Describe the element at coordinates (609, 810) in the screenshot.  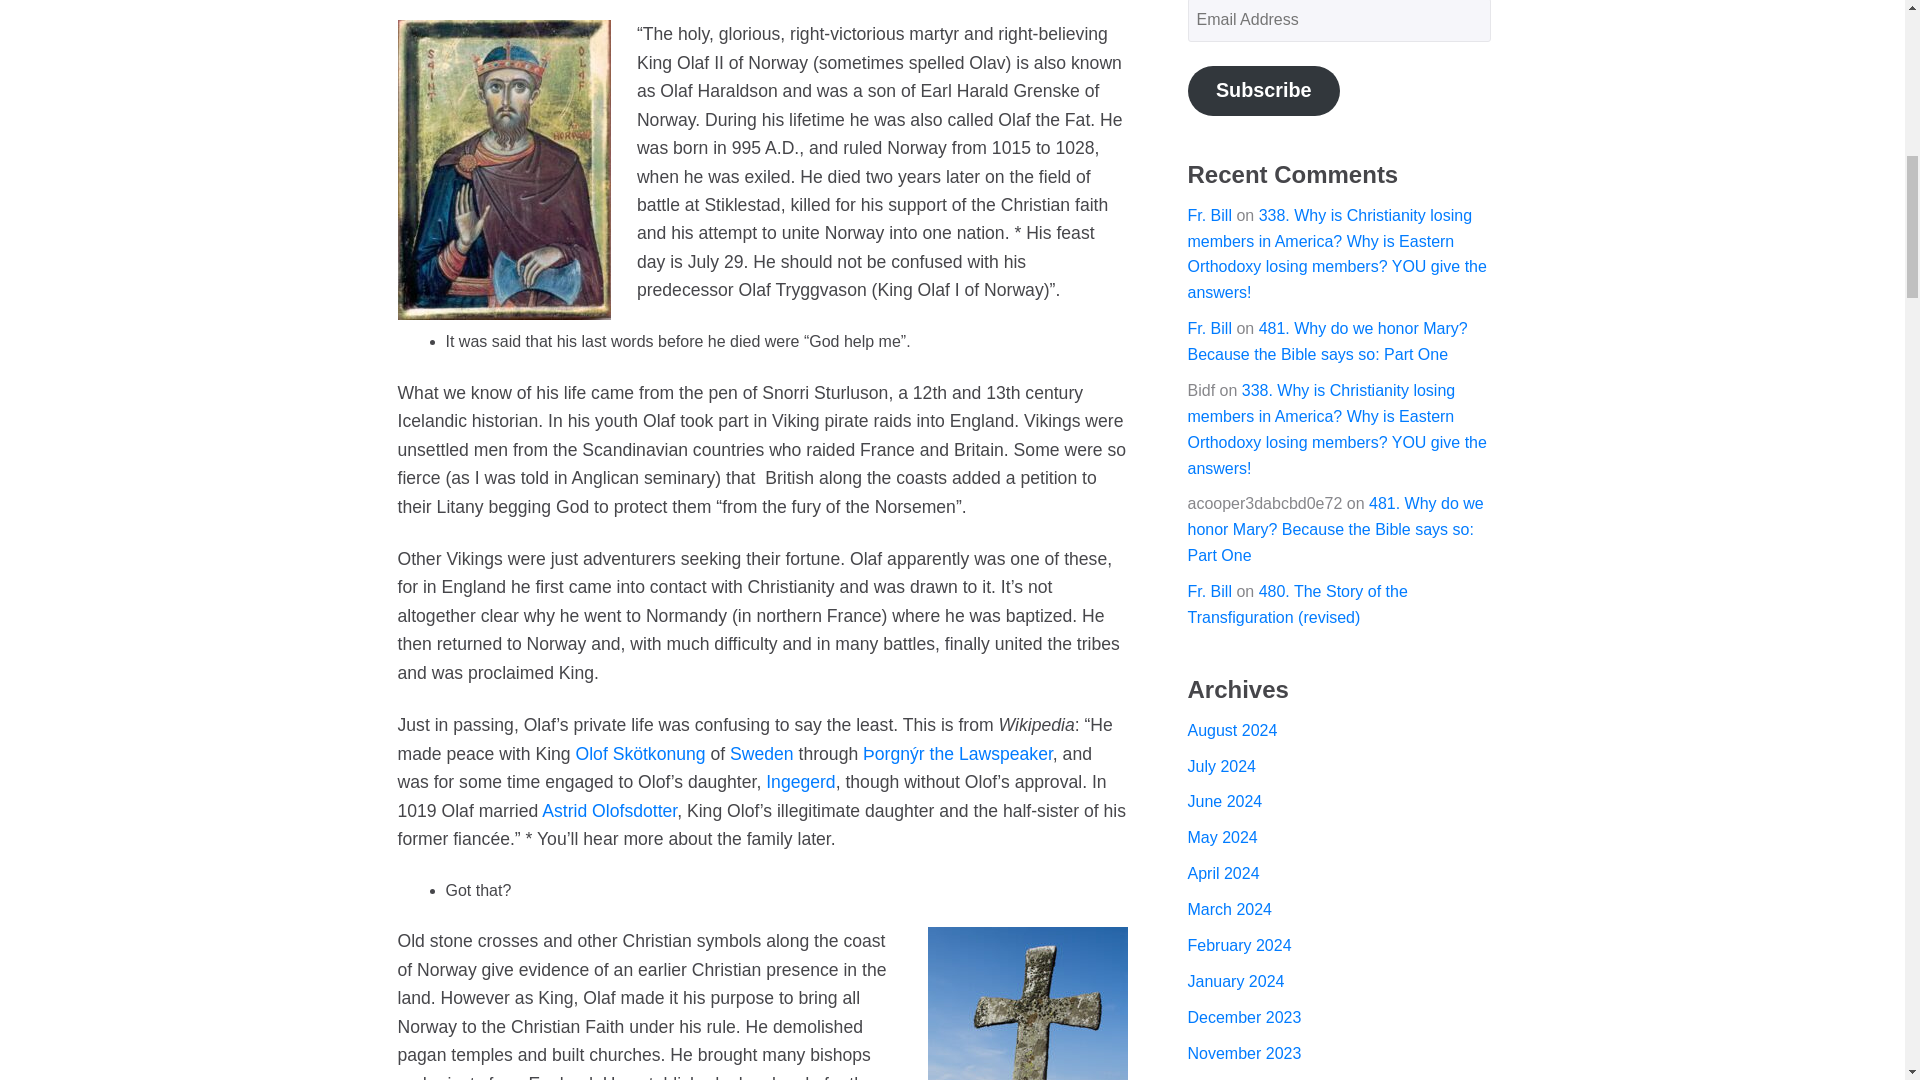
I see `Astrid Olofsdotter` at that location.